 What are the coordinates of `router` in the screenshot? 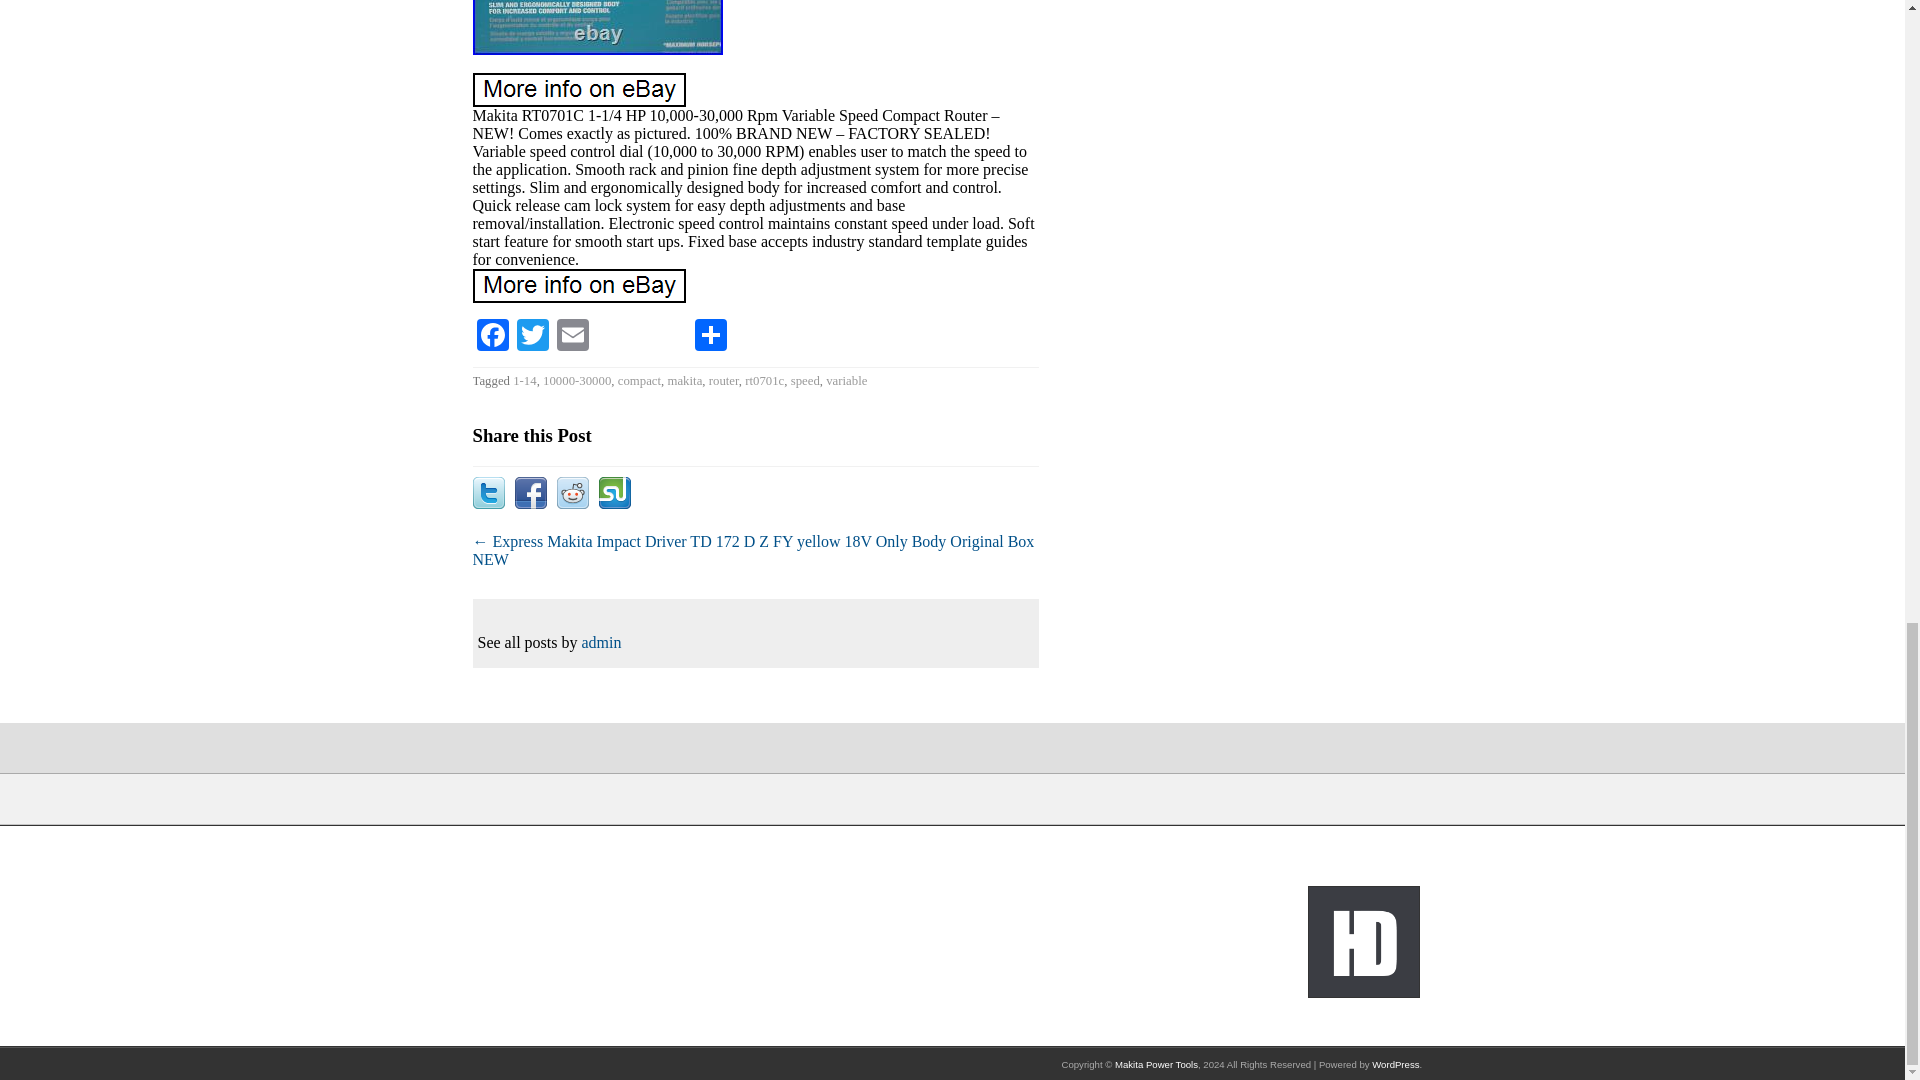 It's located at (724, 380).